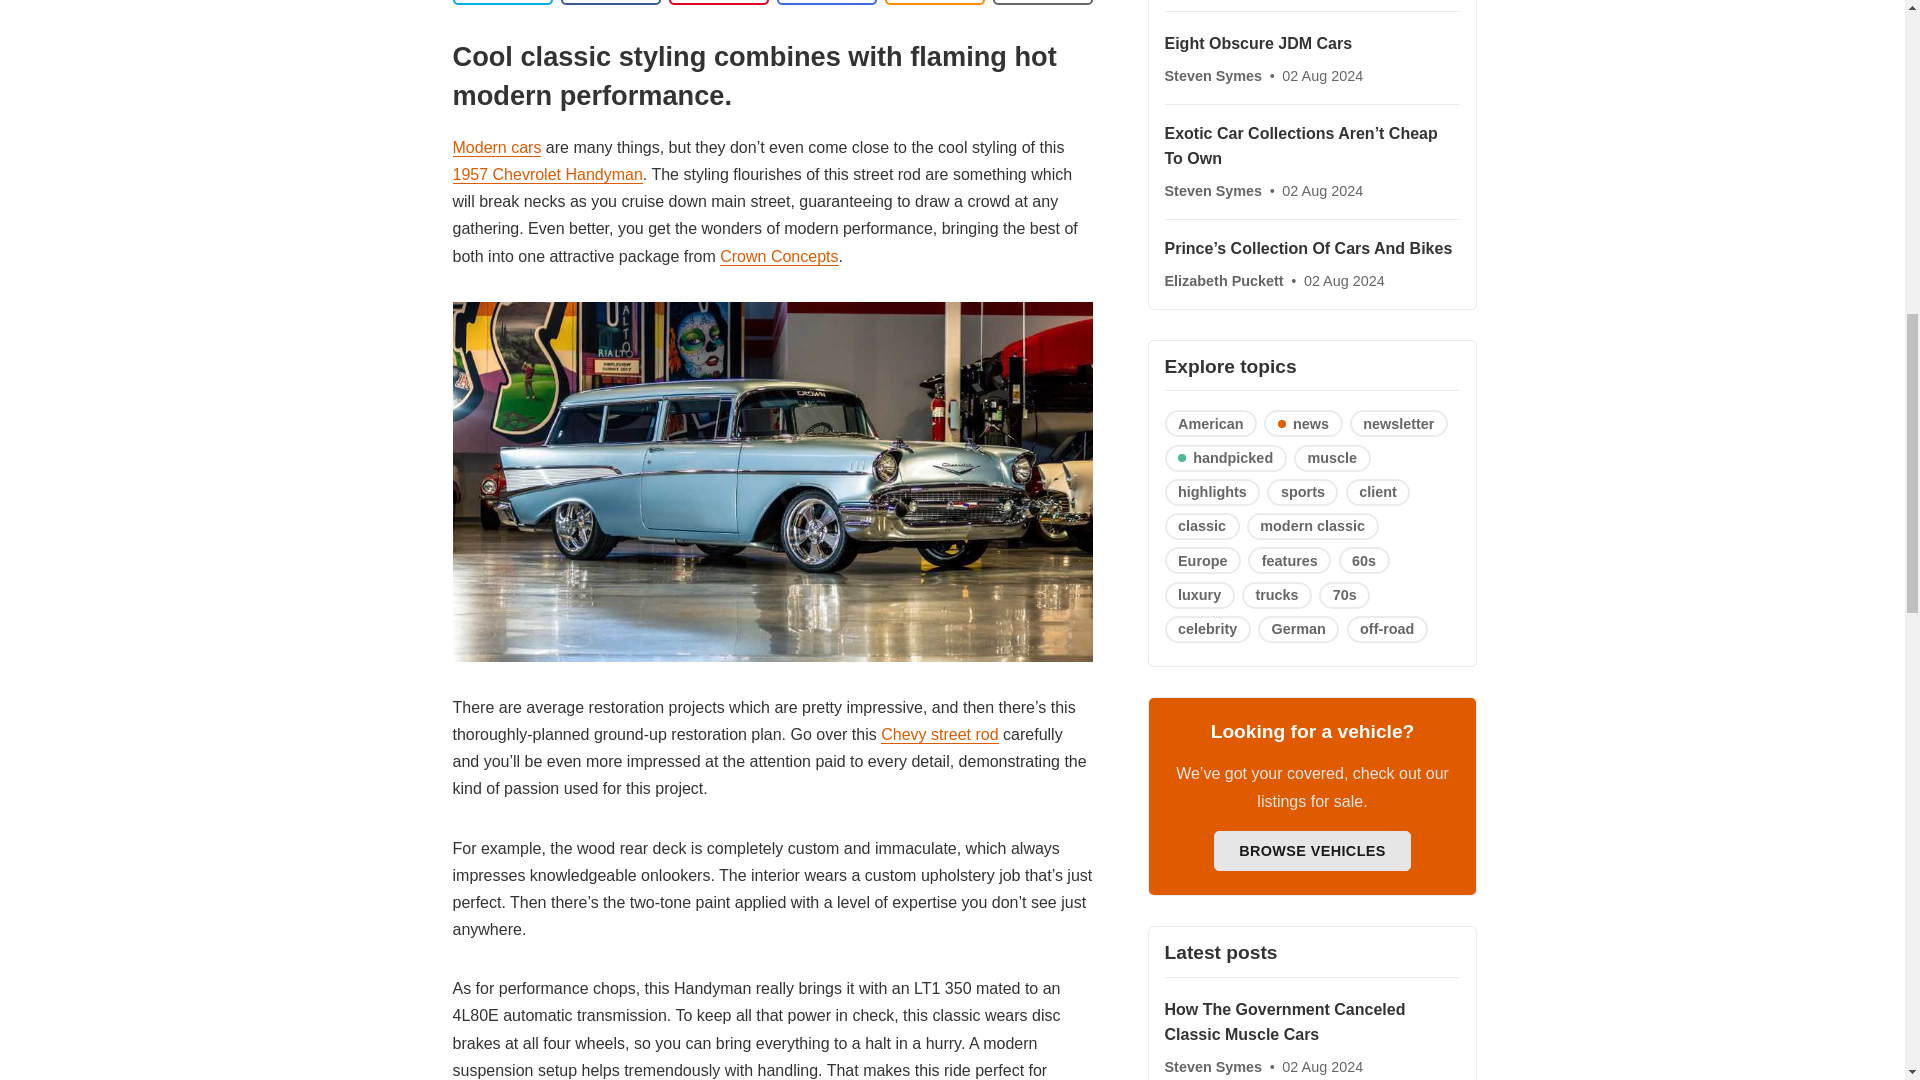 The height and width of the screenshot is (1080, 1920). I want to click on newsletter, so click(1398, 424).